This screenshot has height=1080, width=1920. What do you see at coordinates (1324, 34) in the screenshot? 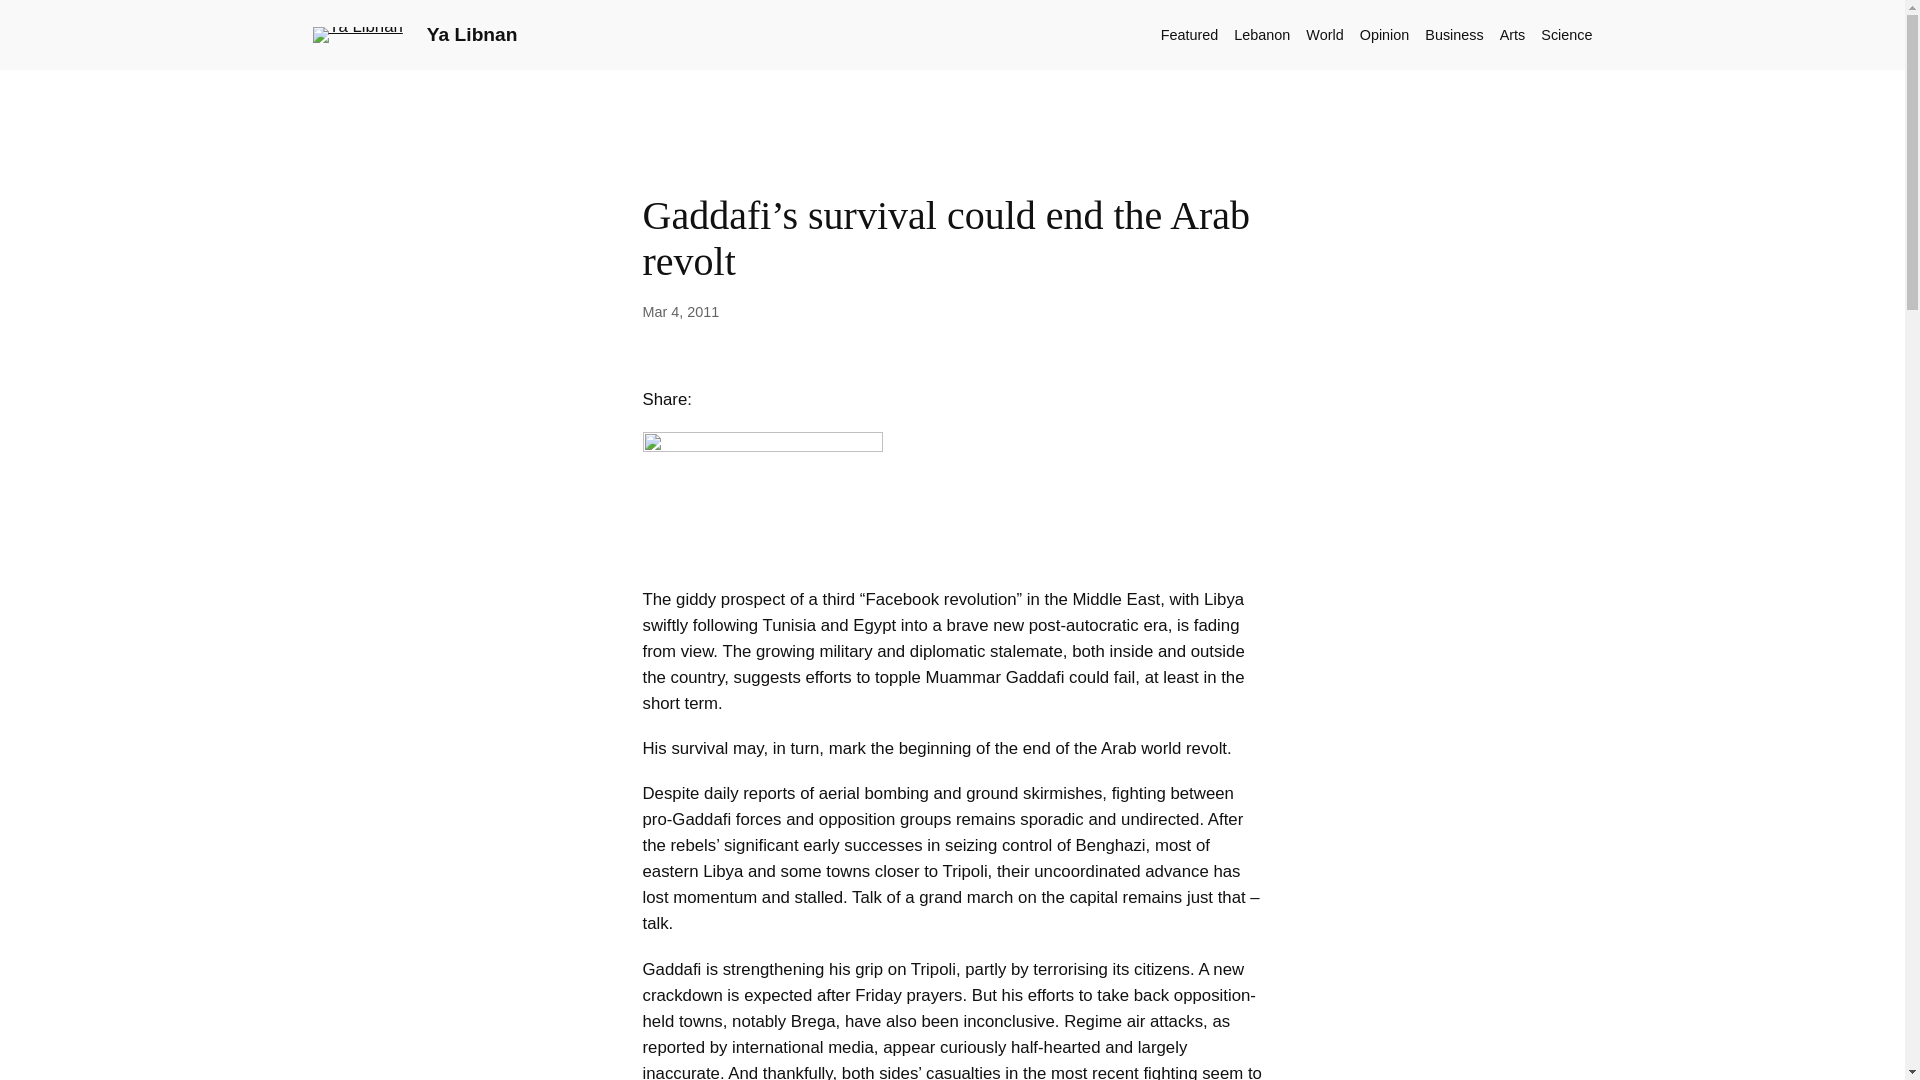
I see `World` at bounding box center [1324, 34].